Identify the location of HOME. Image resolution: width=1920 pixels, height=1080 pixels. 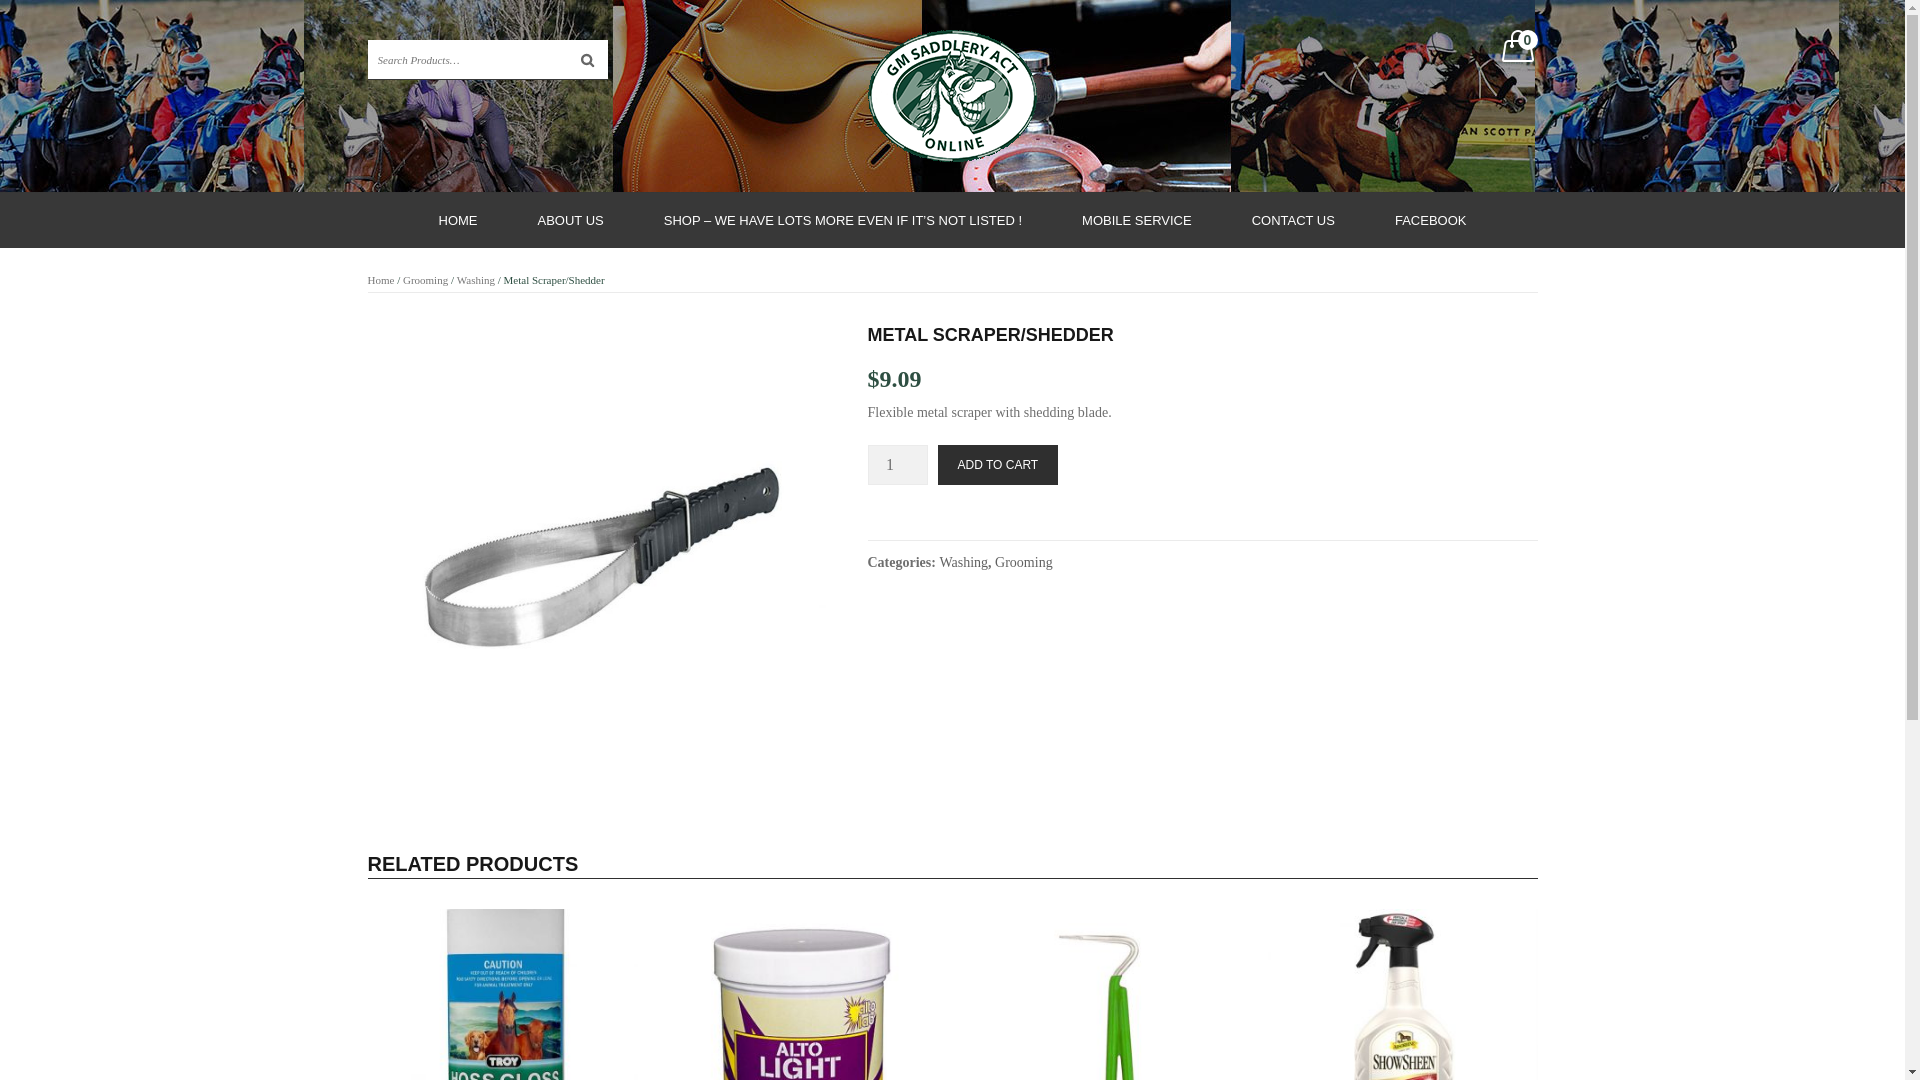
(458, 220).